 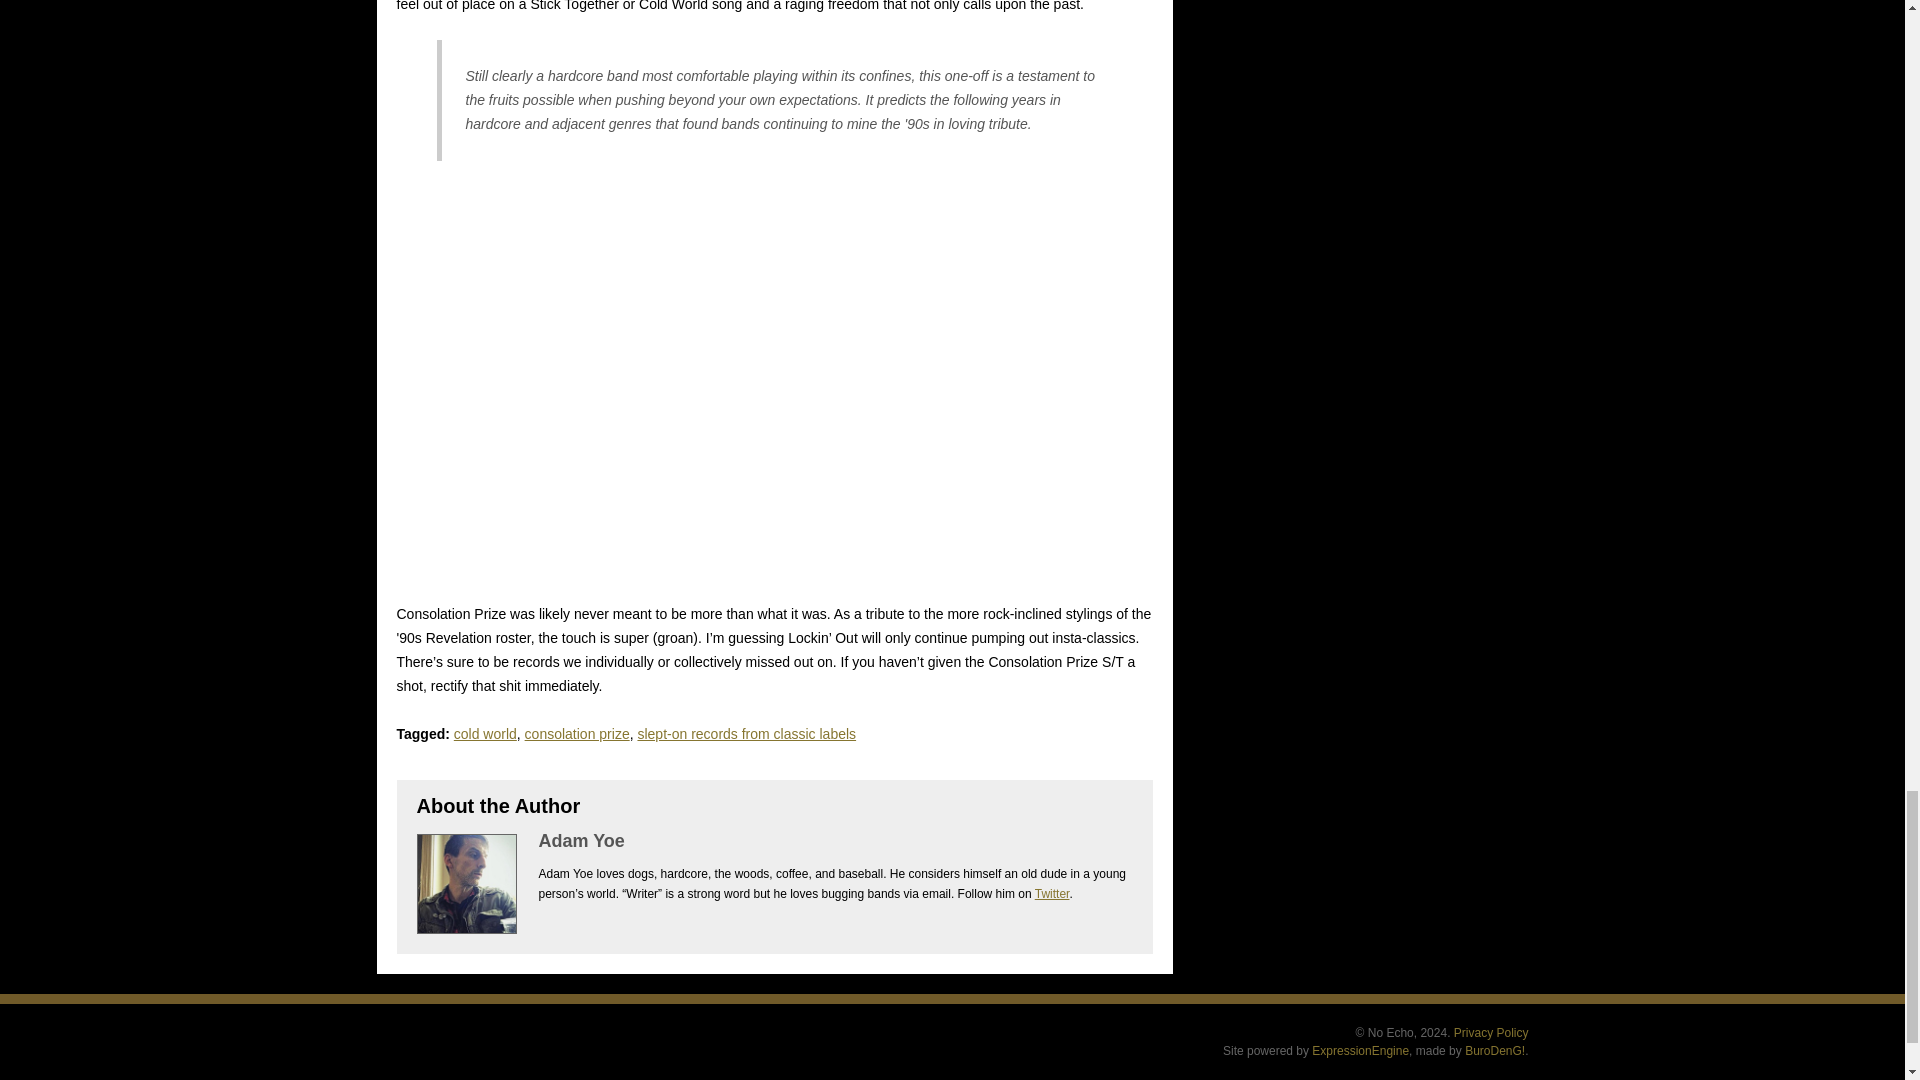 What do you see at coordinates (1494, 1051) in the screenshot?
I see `BuroDenG!` at bounding box center [1494, 1051].